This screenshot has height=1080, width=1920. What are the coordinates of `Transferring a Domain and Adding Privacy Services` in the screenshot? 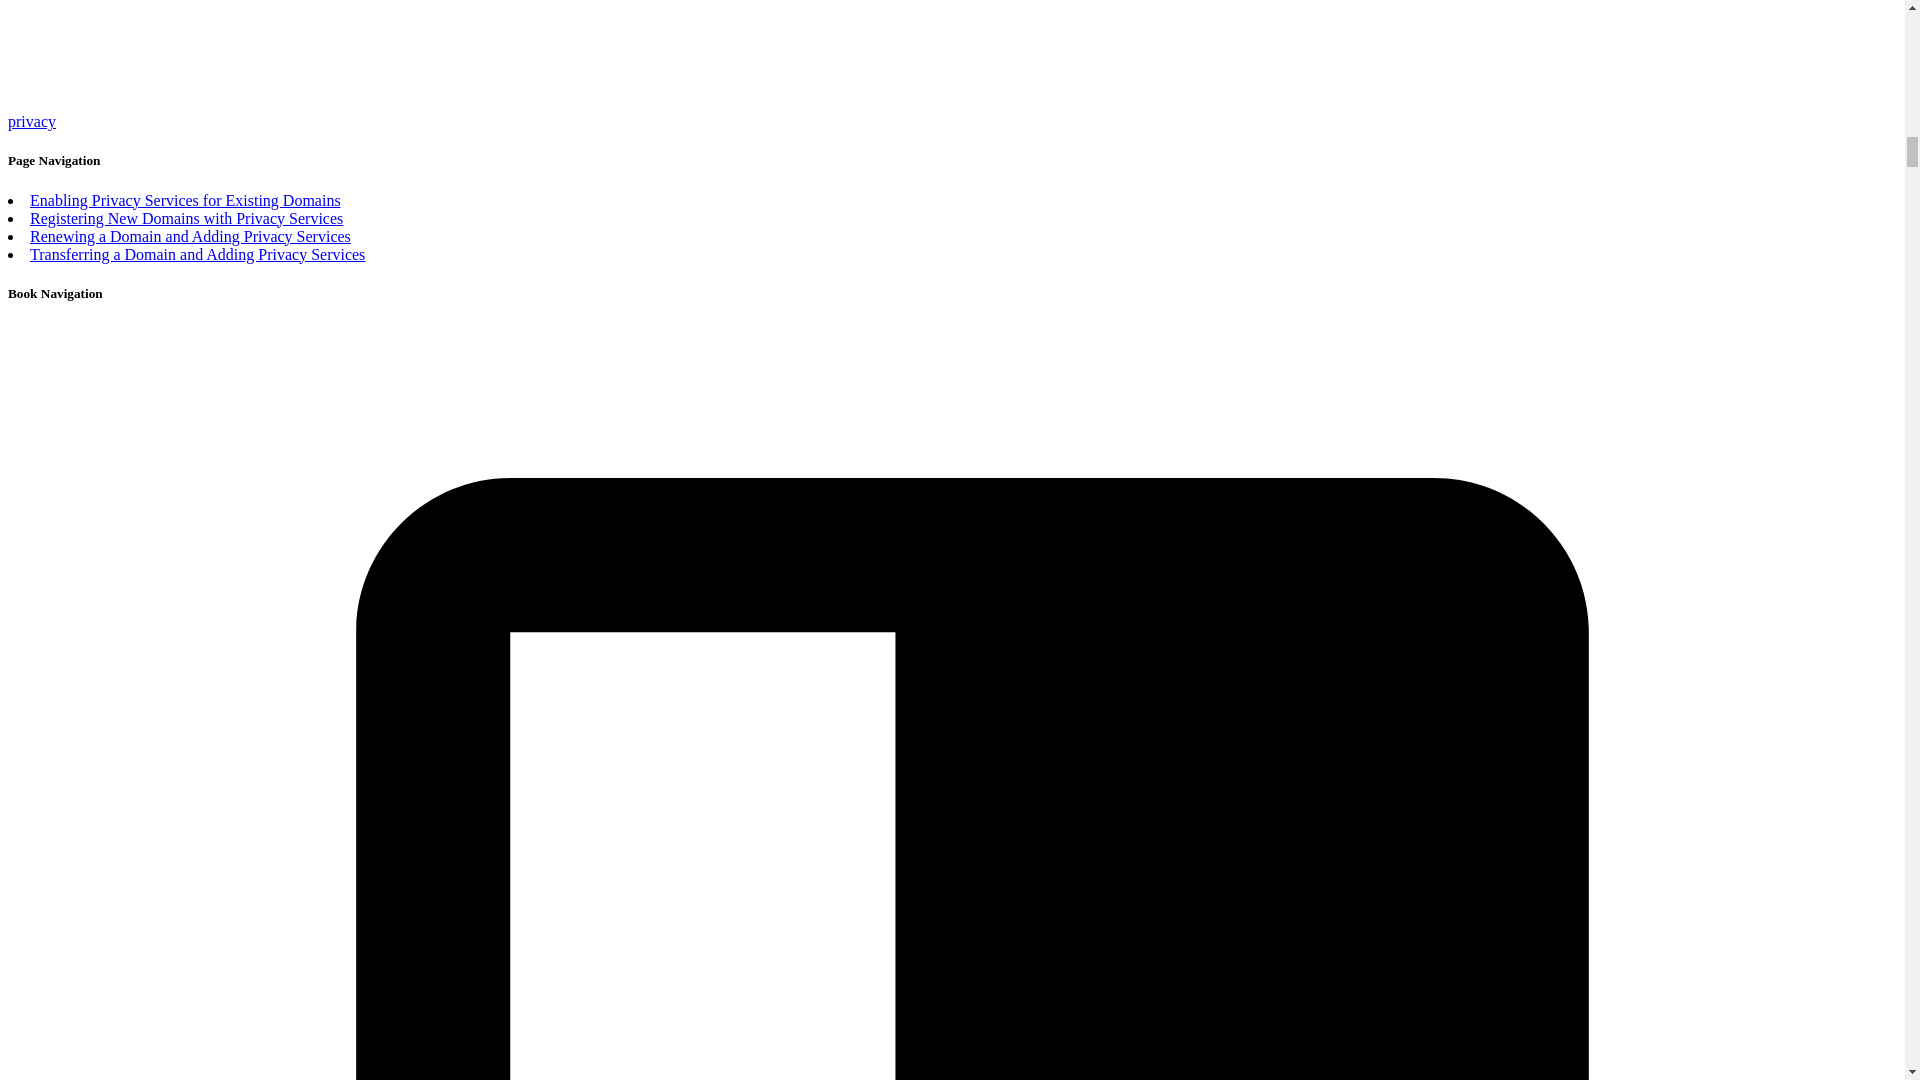 It's located at (197, 254).